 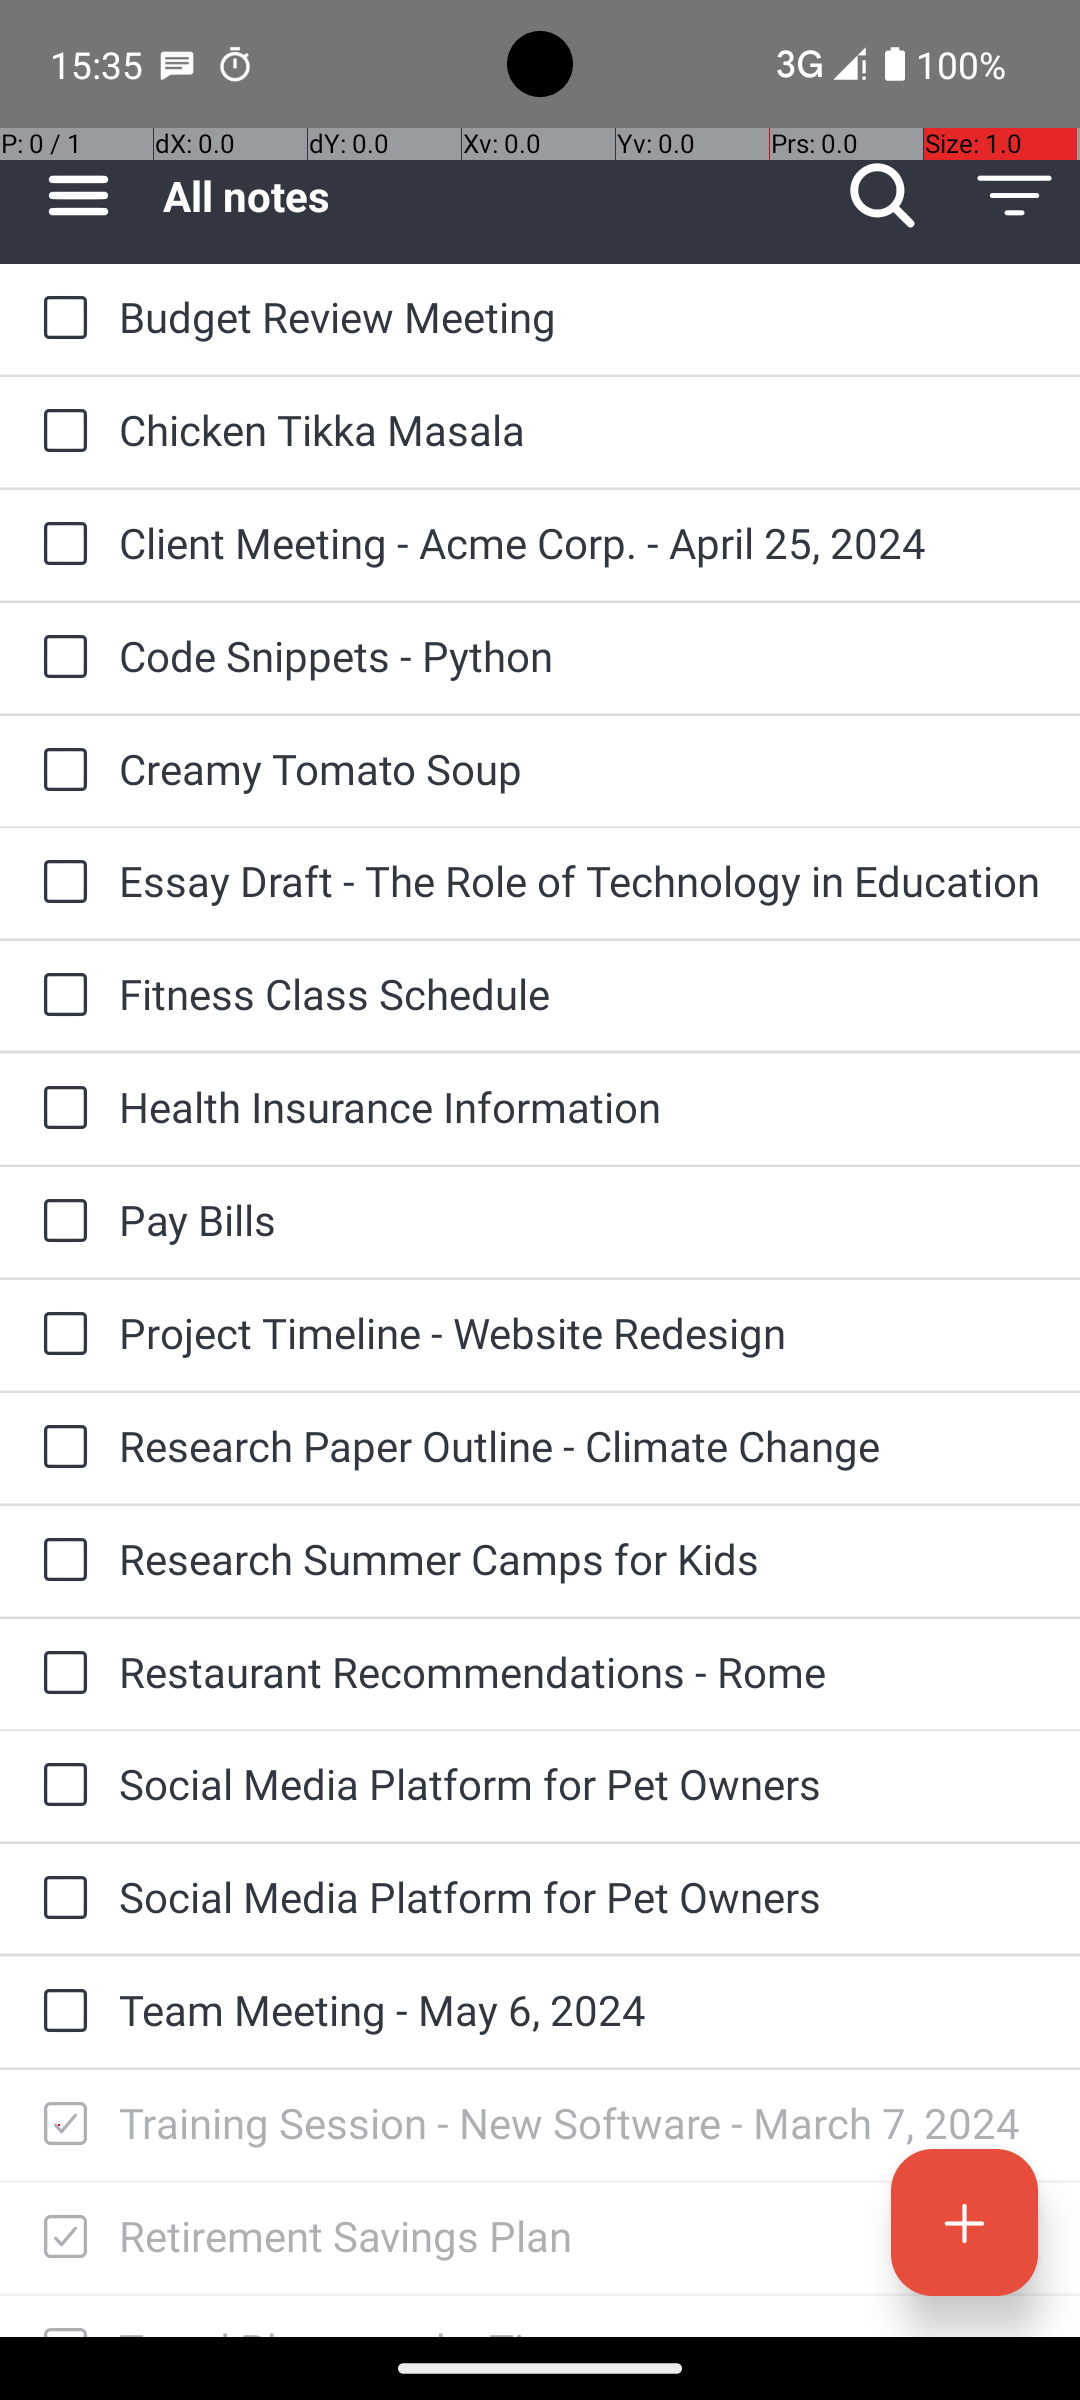 I want to click on Health Insurance Information, so click(x=580, y=1106).